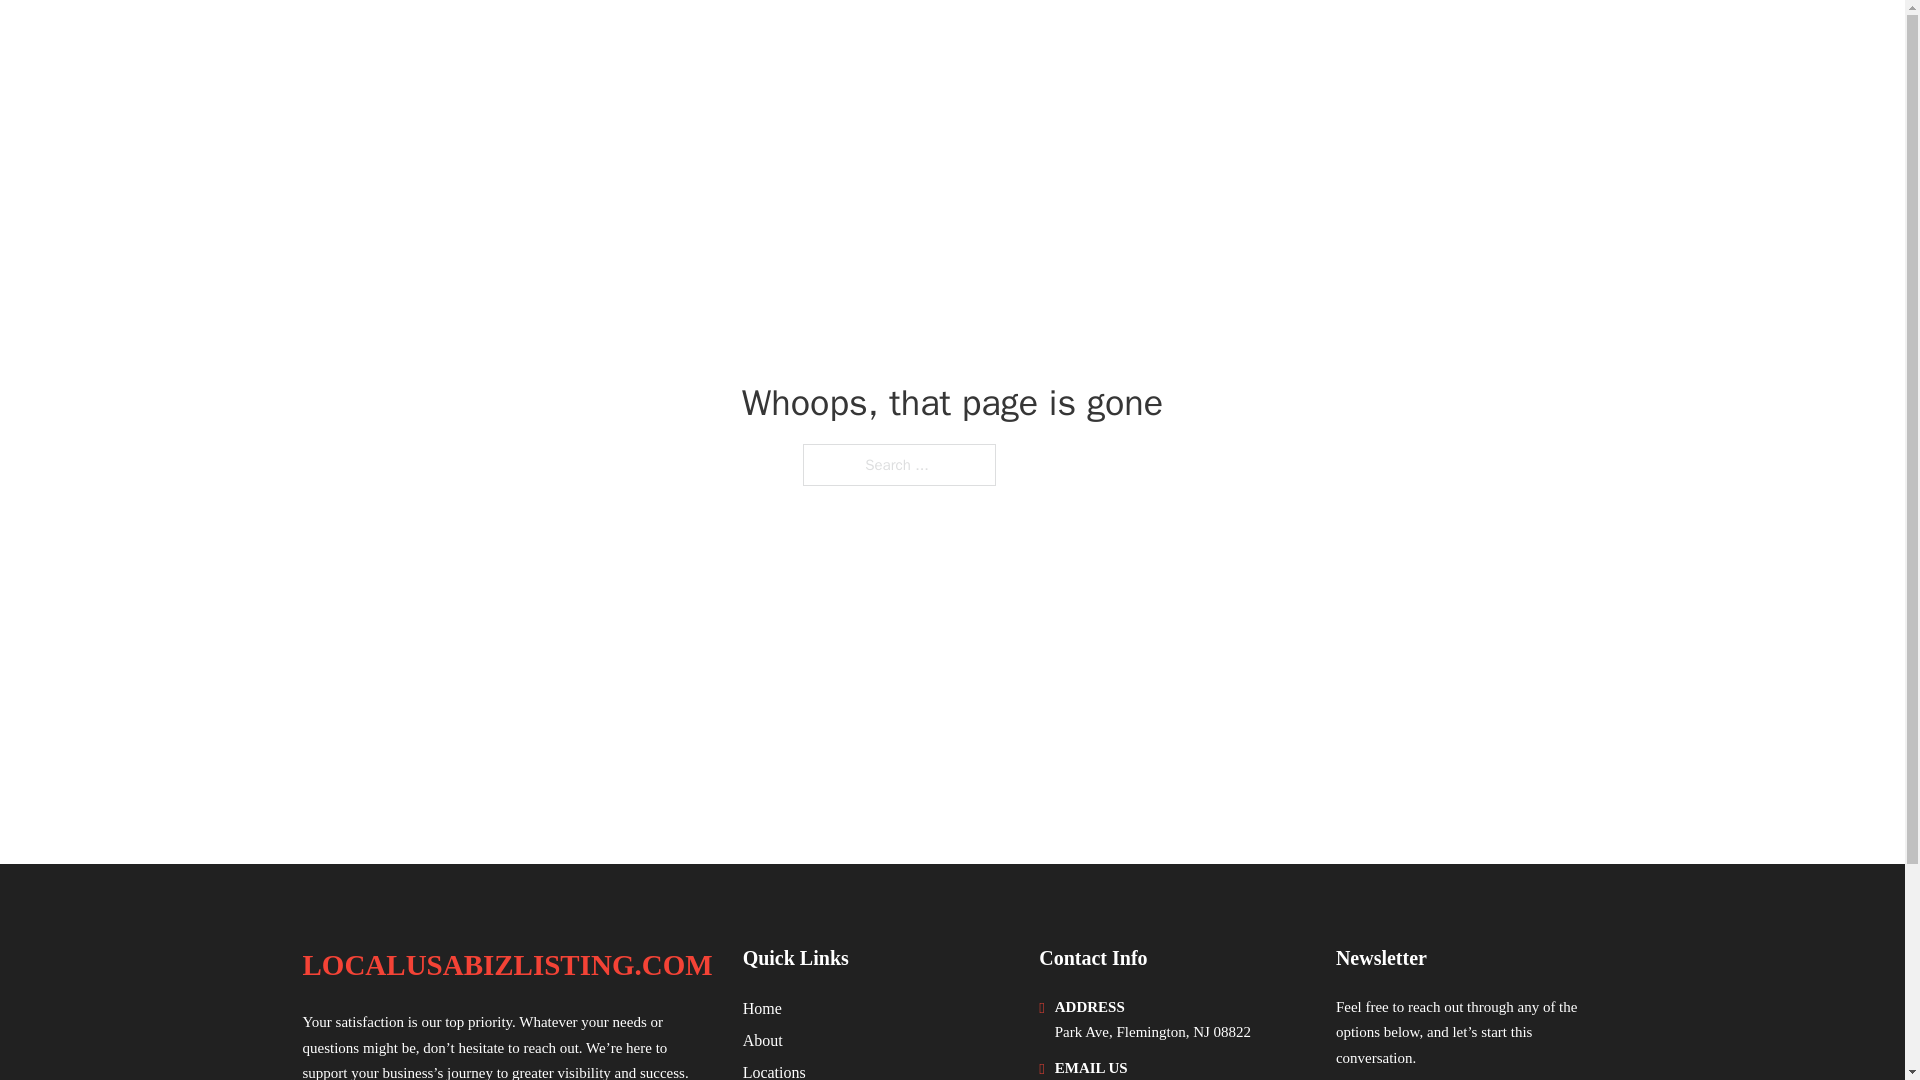 The width and height of the screenshot is (1920, 1080). I want to click on LOCATIONS, so click(1449, 42).